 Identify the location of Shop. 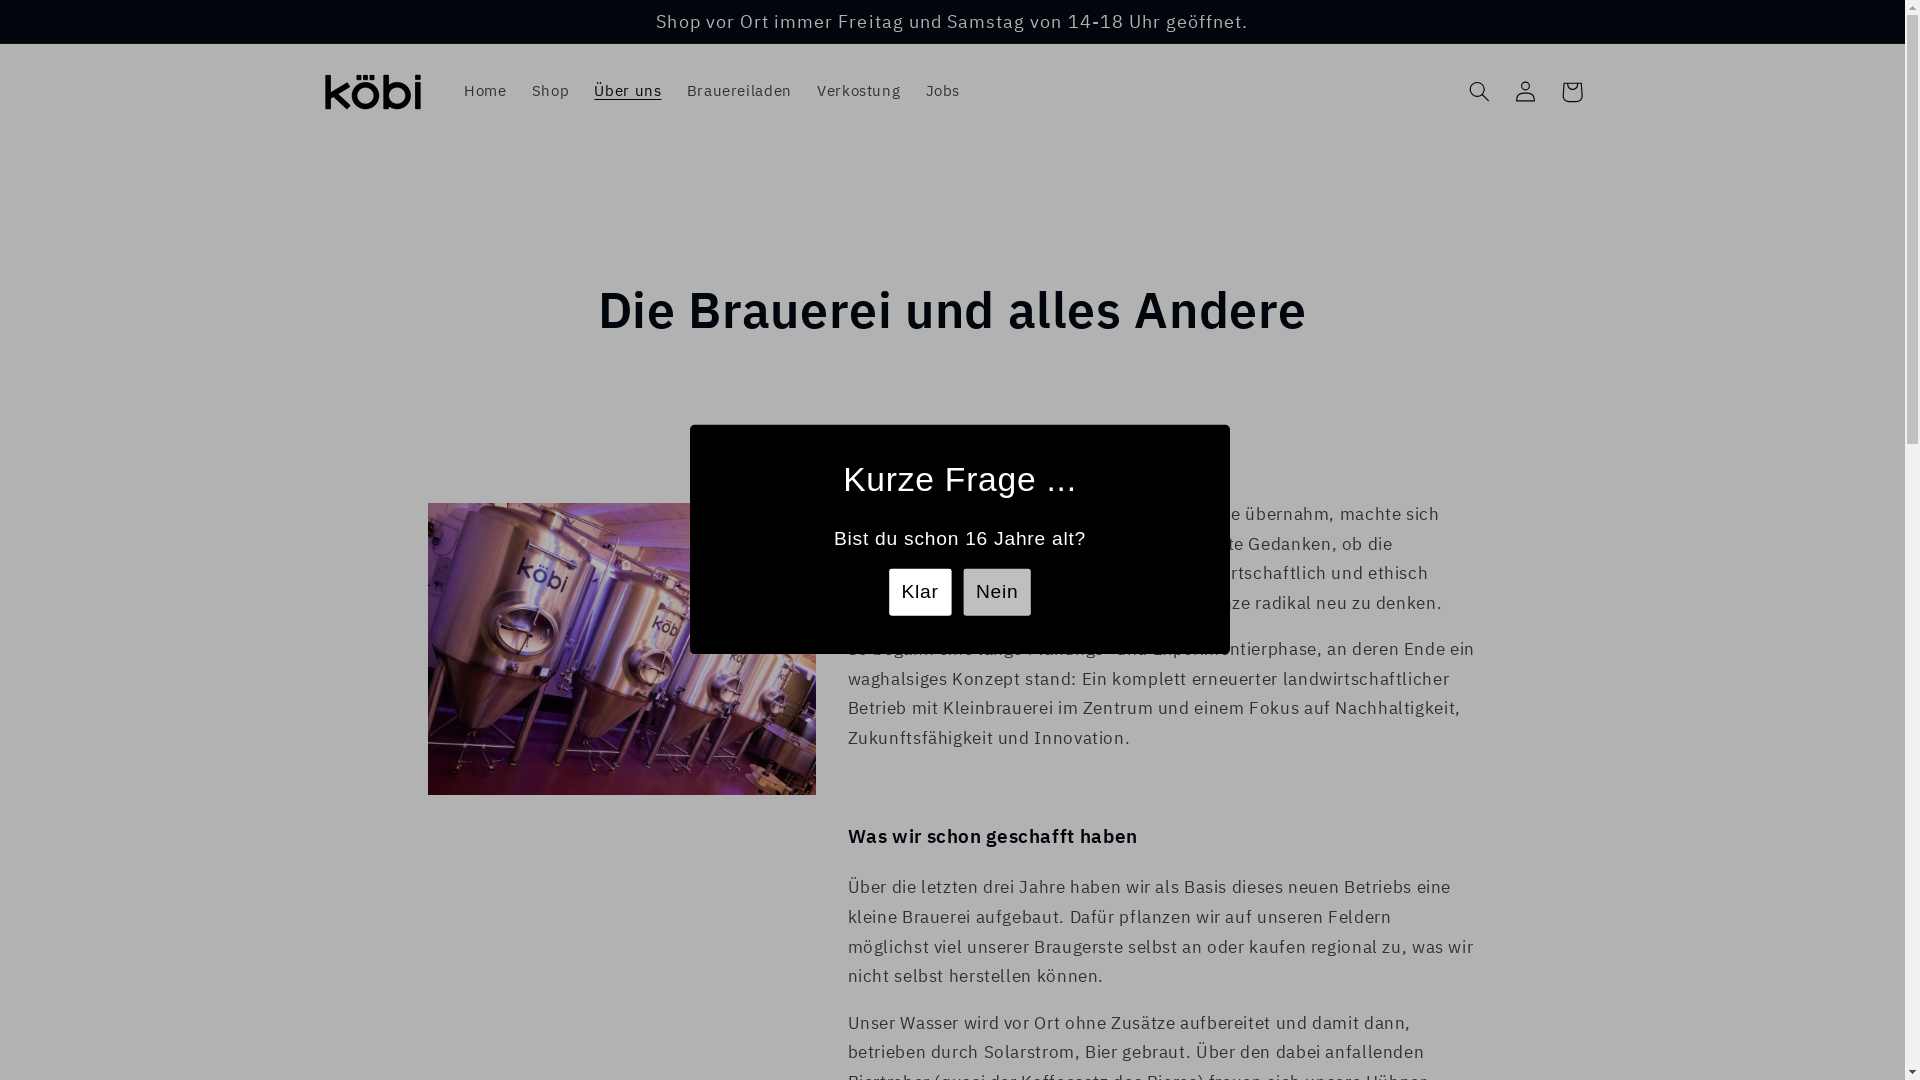
(550, 92).